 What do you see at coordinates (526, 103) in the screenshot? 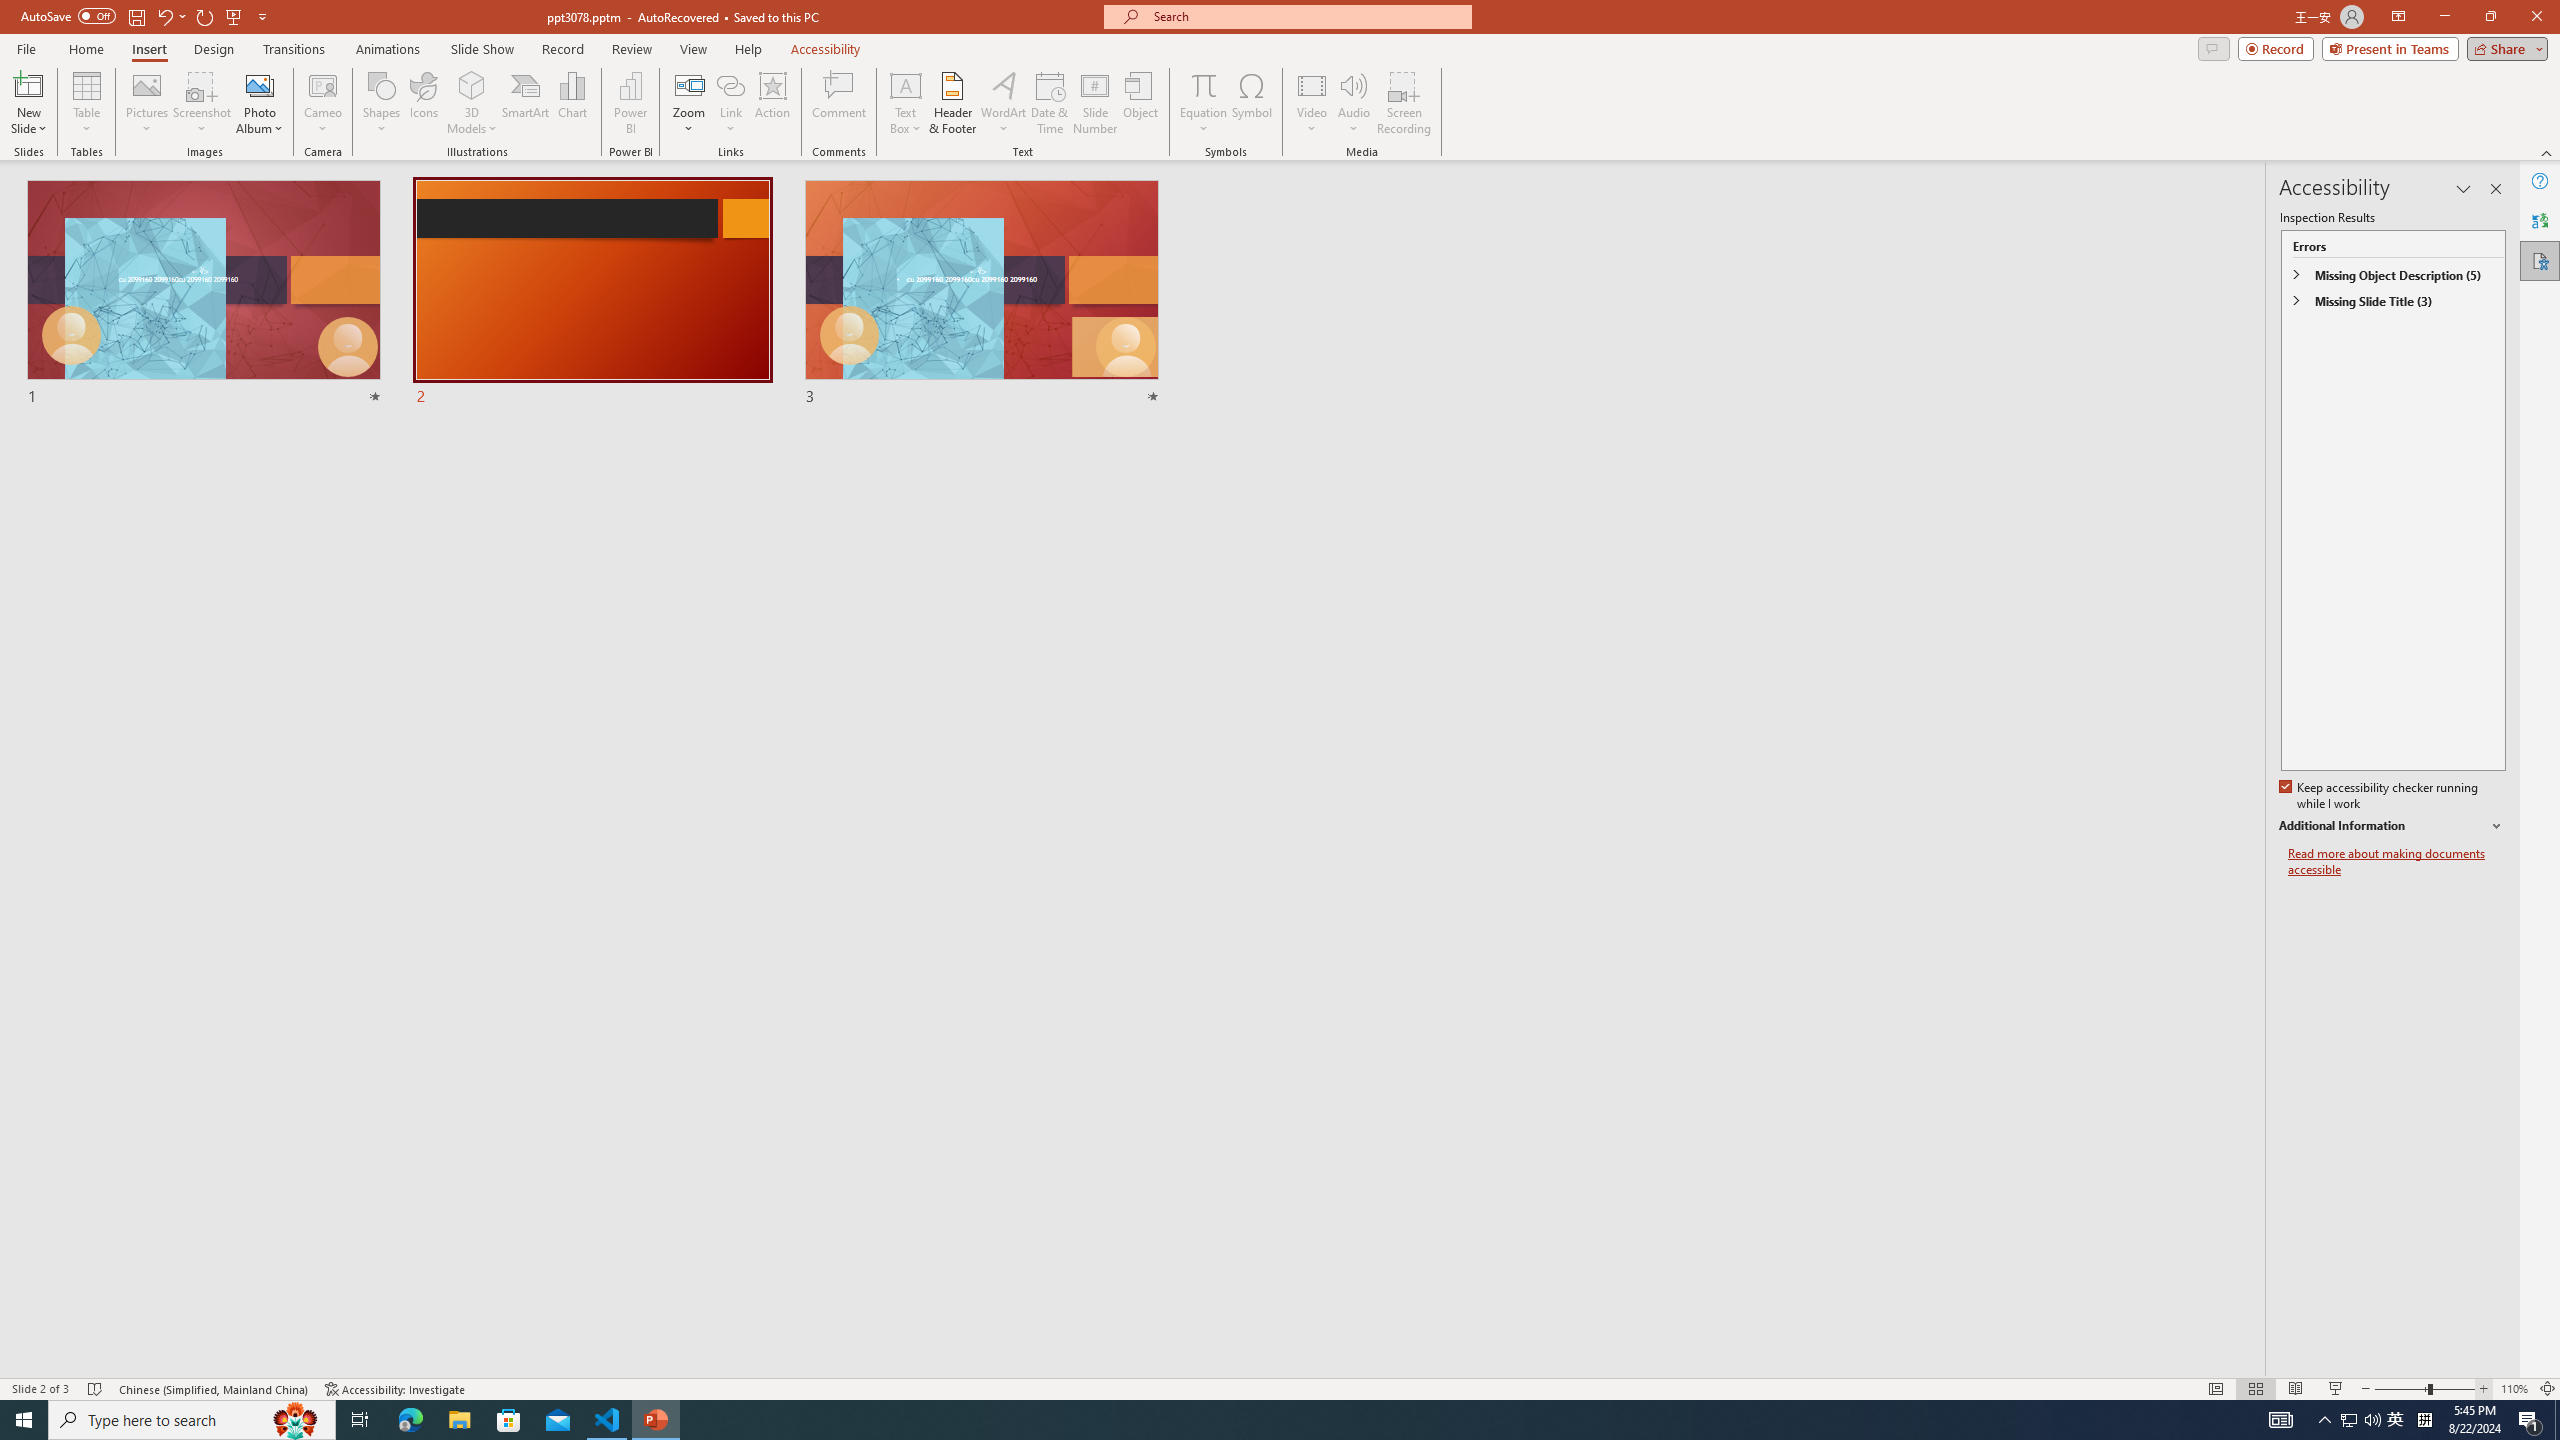
I see `SmartArt...` at bounding box center [526, 103].